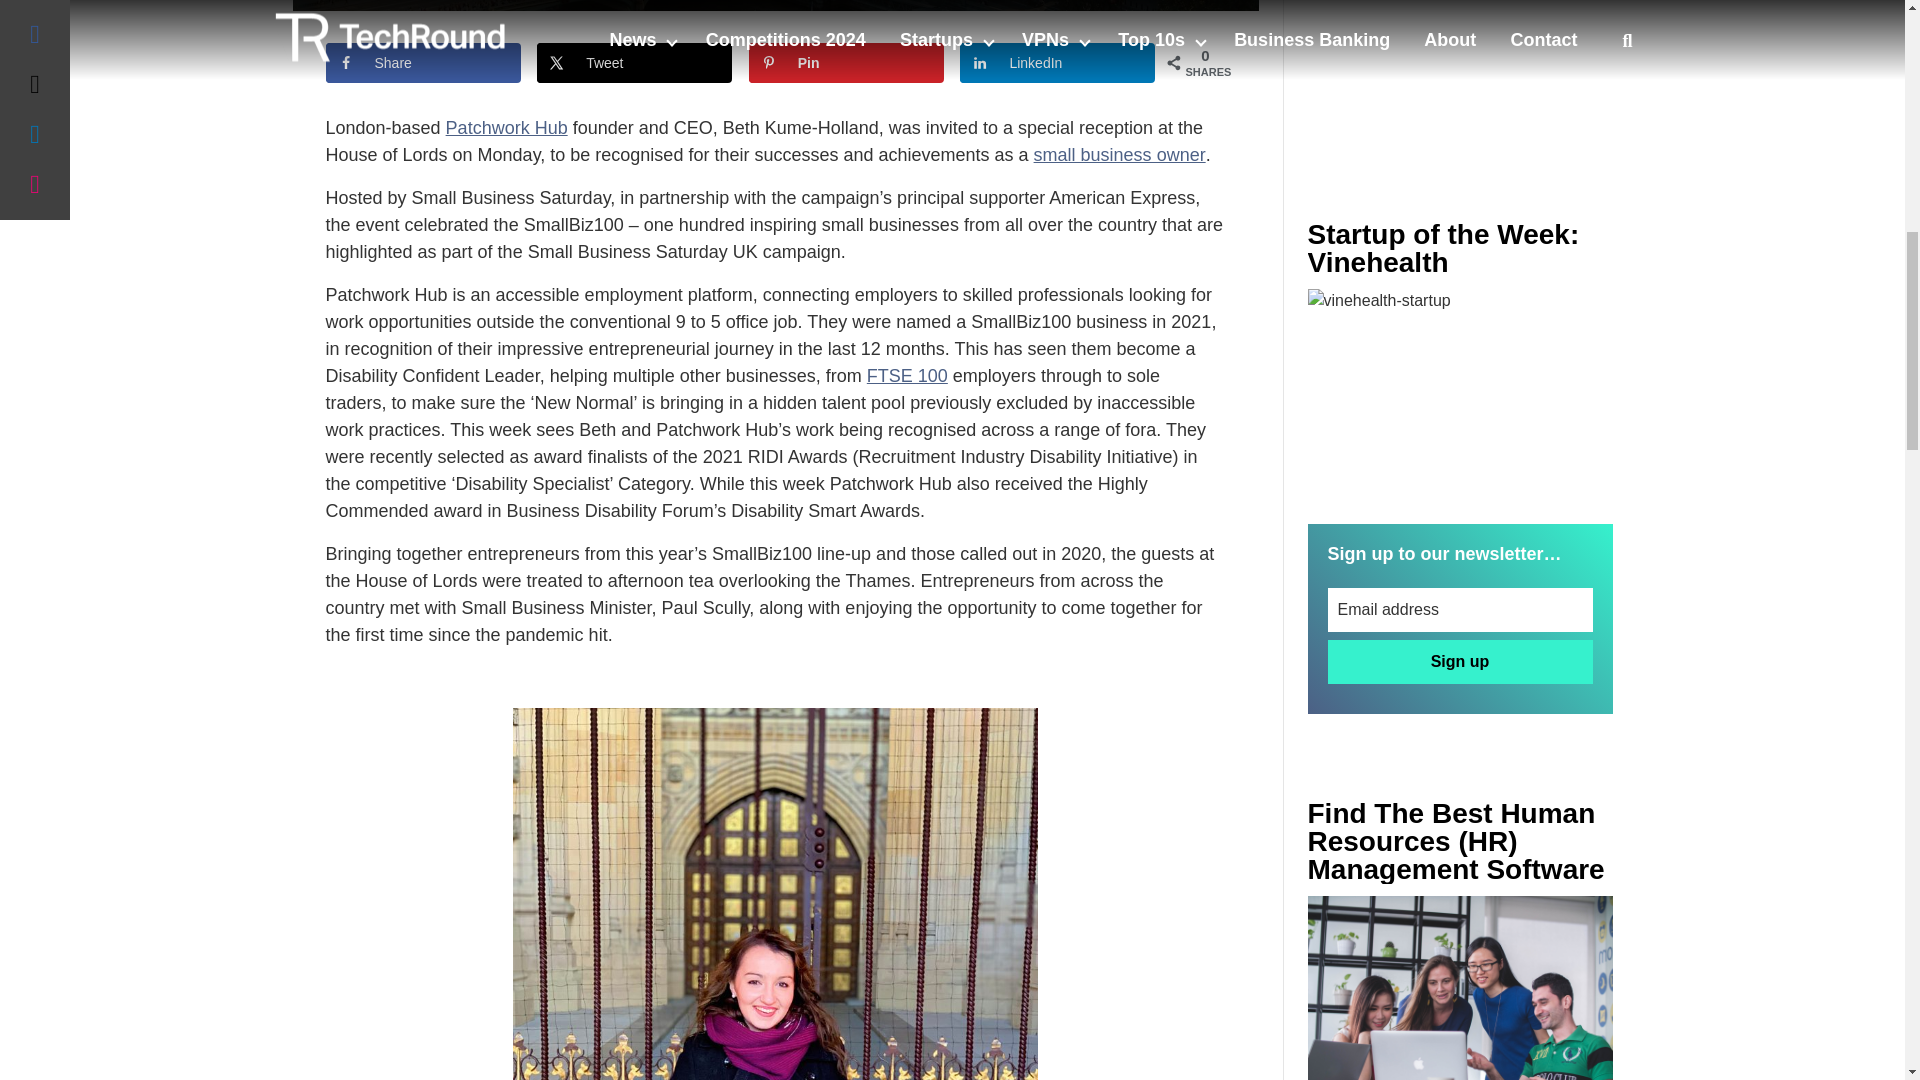 The width and height of the screenshot is (1920, 1080). Describe the element at coordinates (1460, 662) in the screenshot. I see `Sign up` at that location.